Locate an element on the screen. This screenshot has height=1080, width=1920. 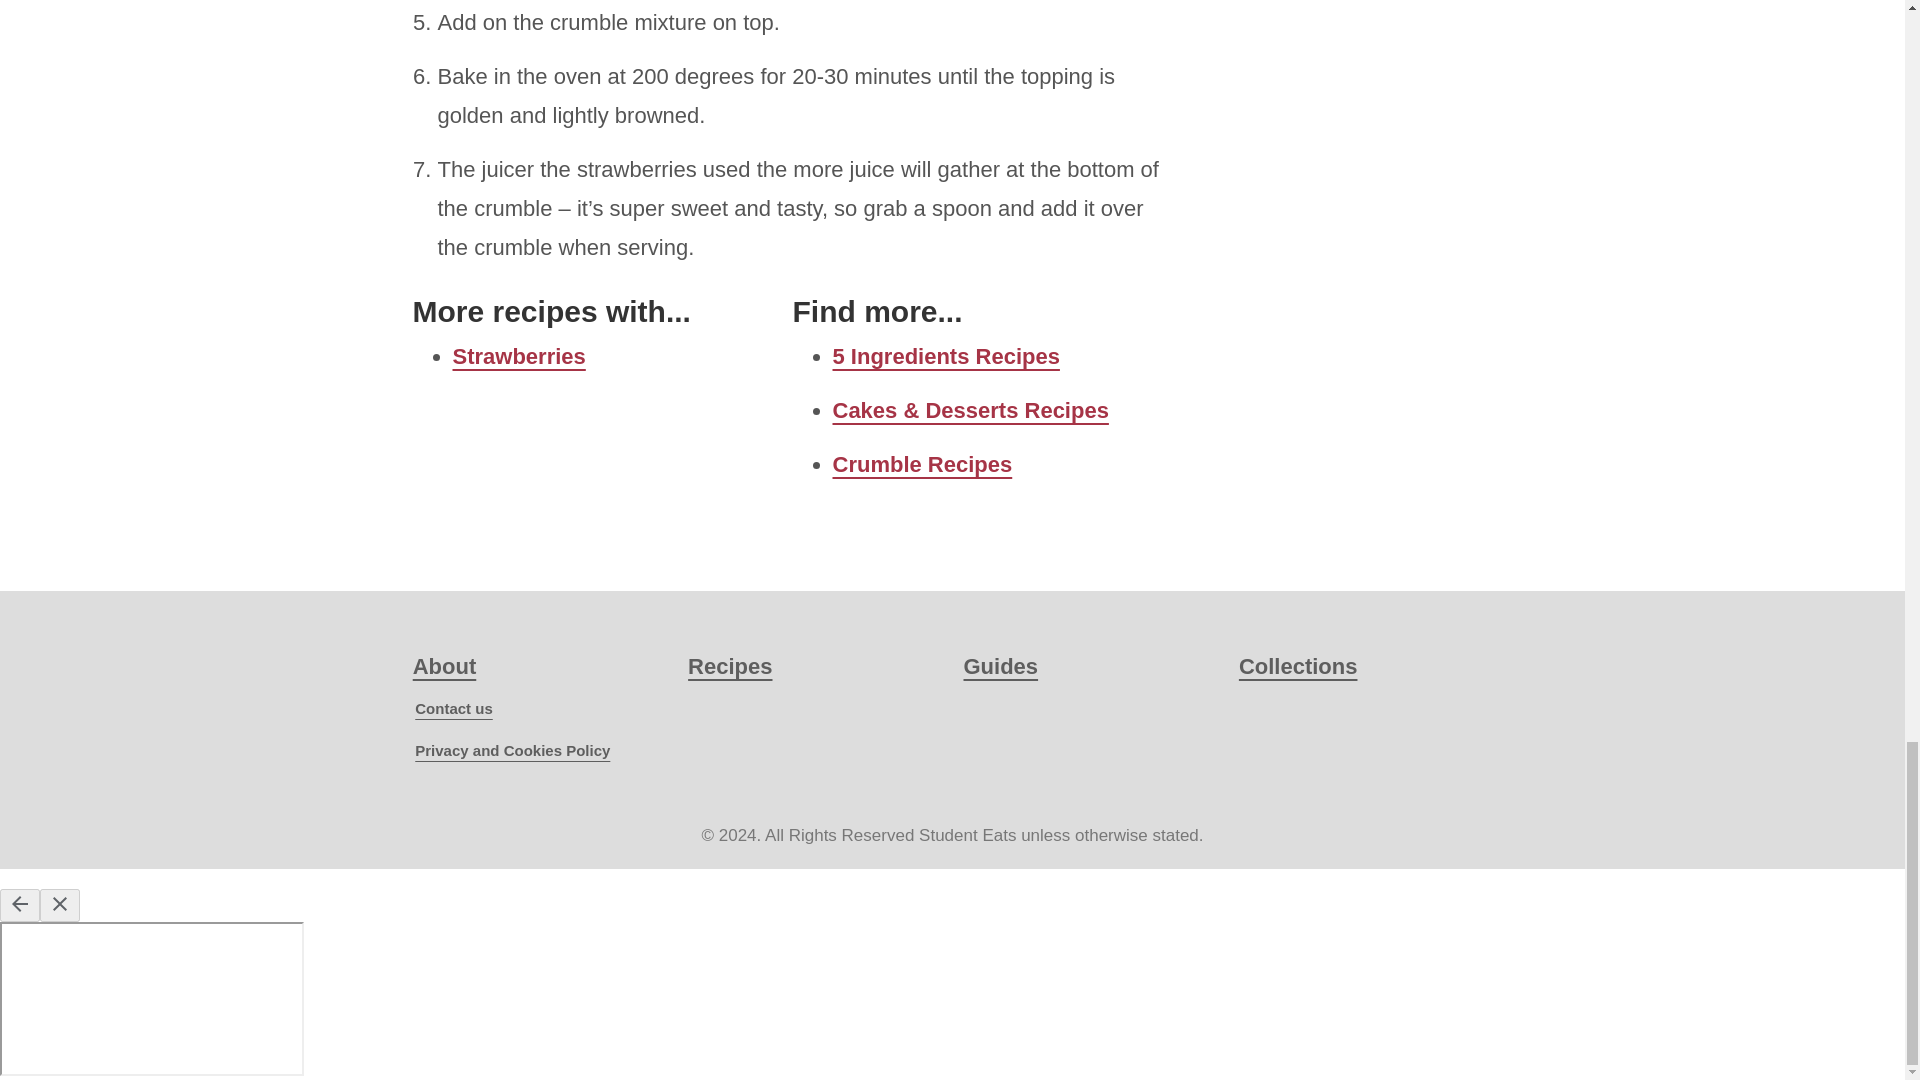
Crumble Recipes is located at coordinates (921, 464).